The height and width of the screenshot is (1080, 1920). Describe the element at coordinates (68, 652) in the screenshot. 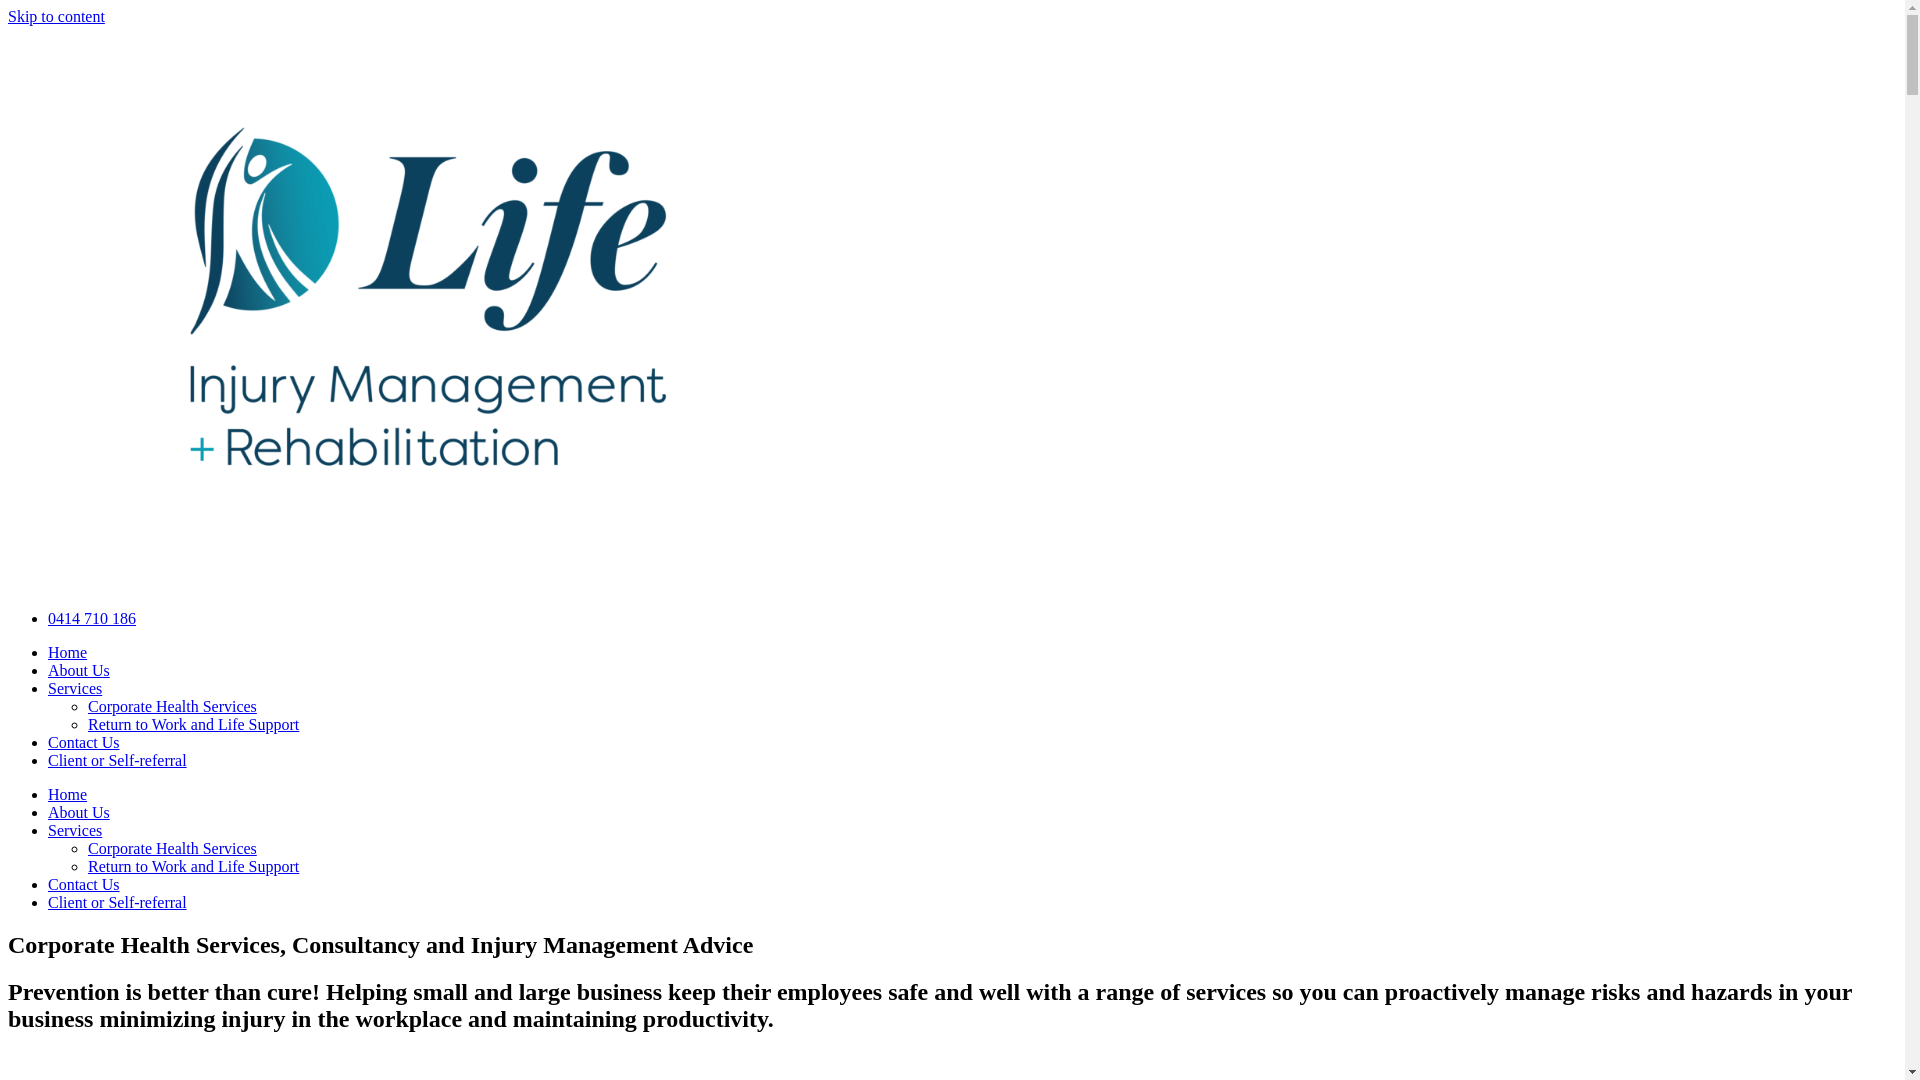

I see `Home` at that location.